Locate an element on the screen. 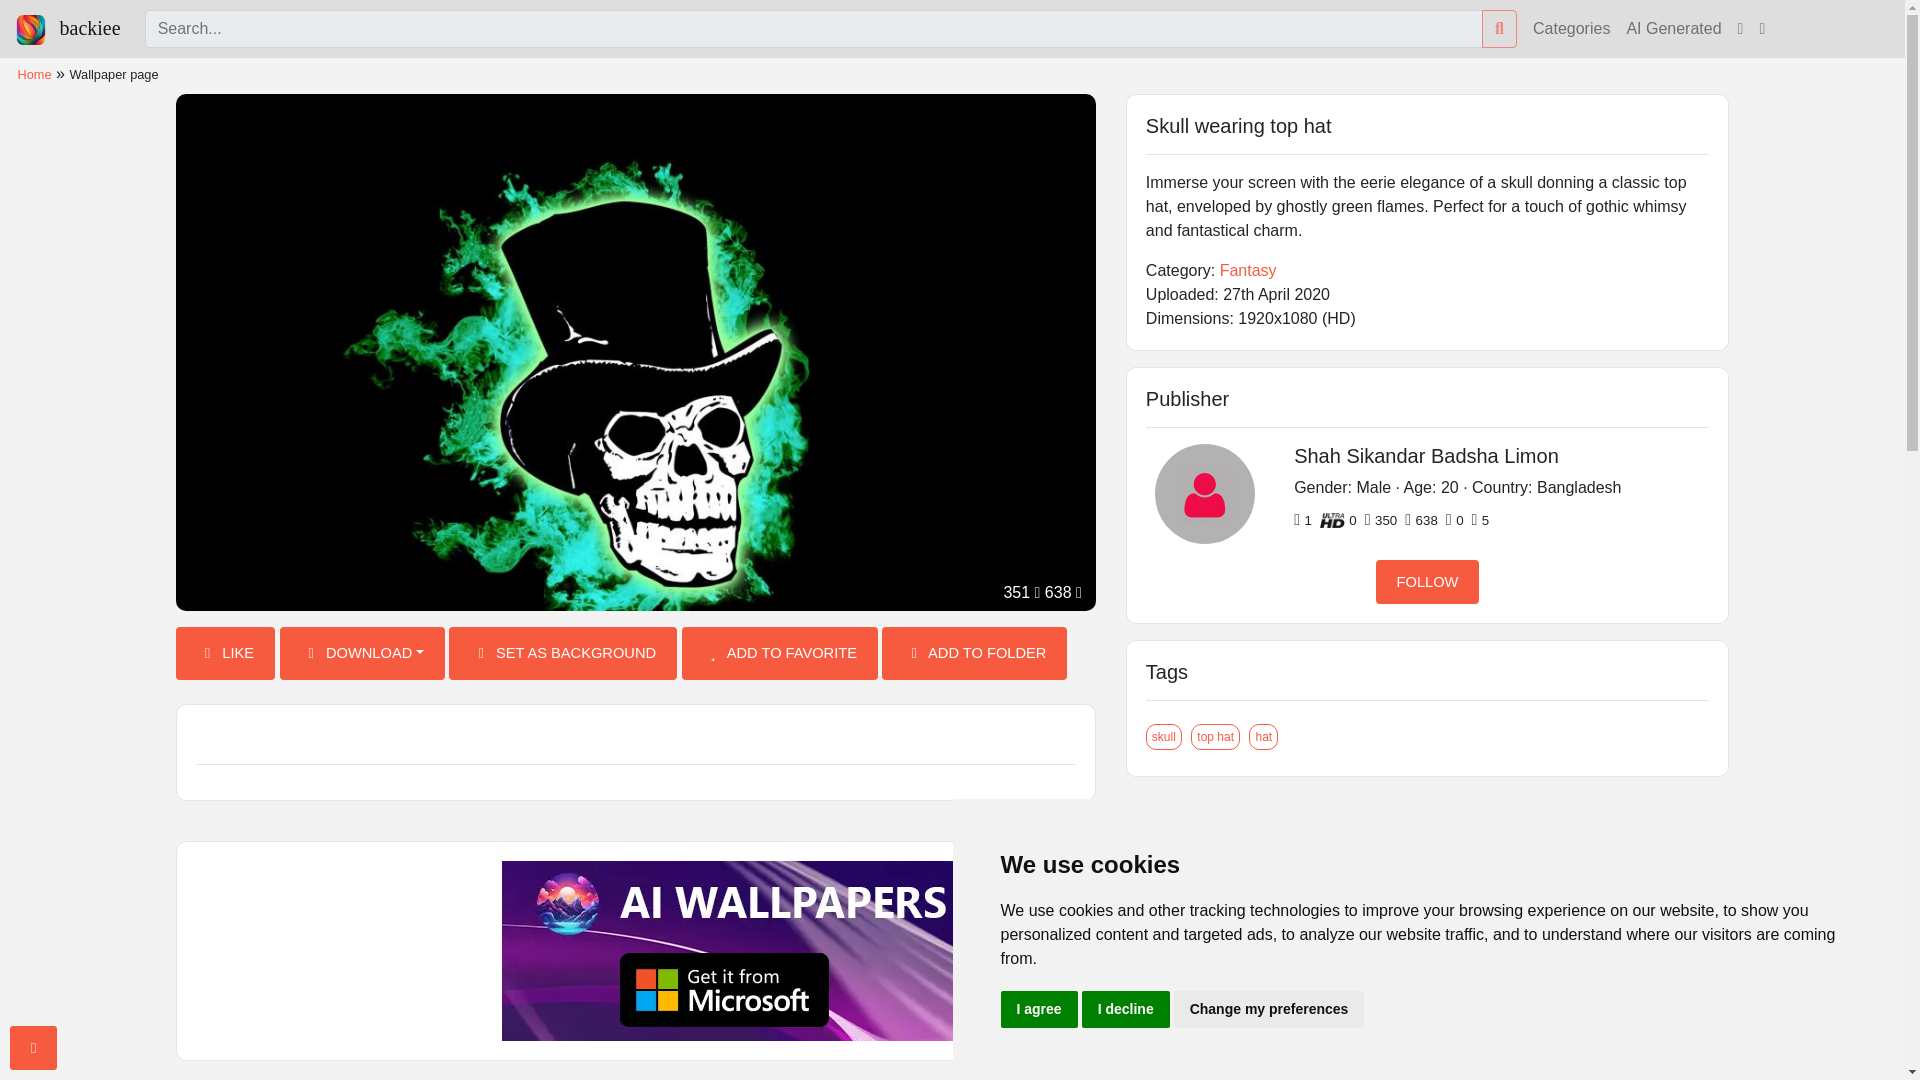 The image size is (1920, 1080). I decline is located at coordinates (1126, 1010).